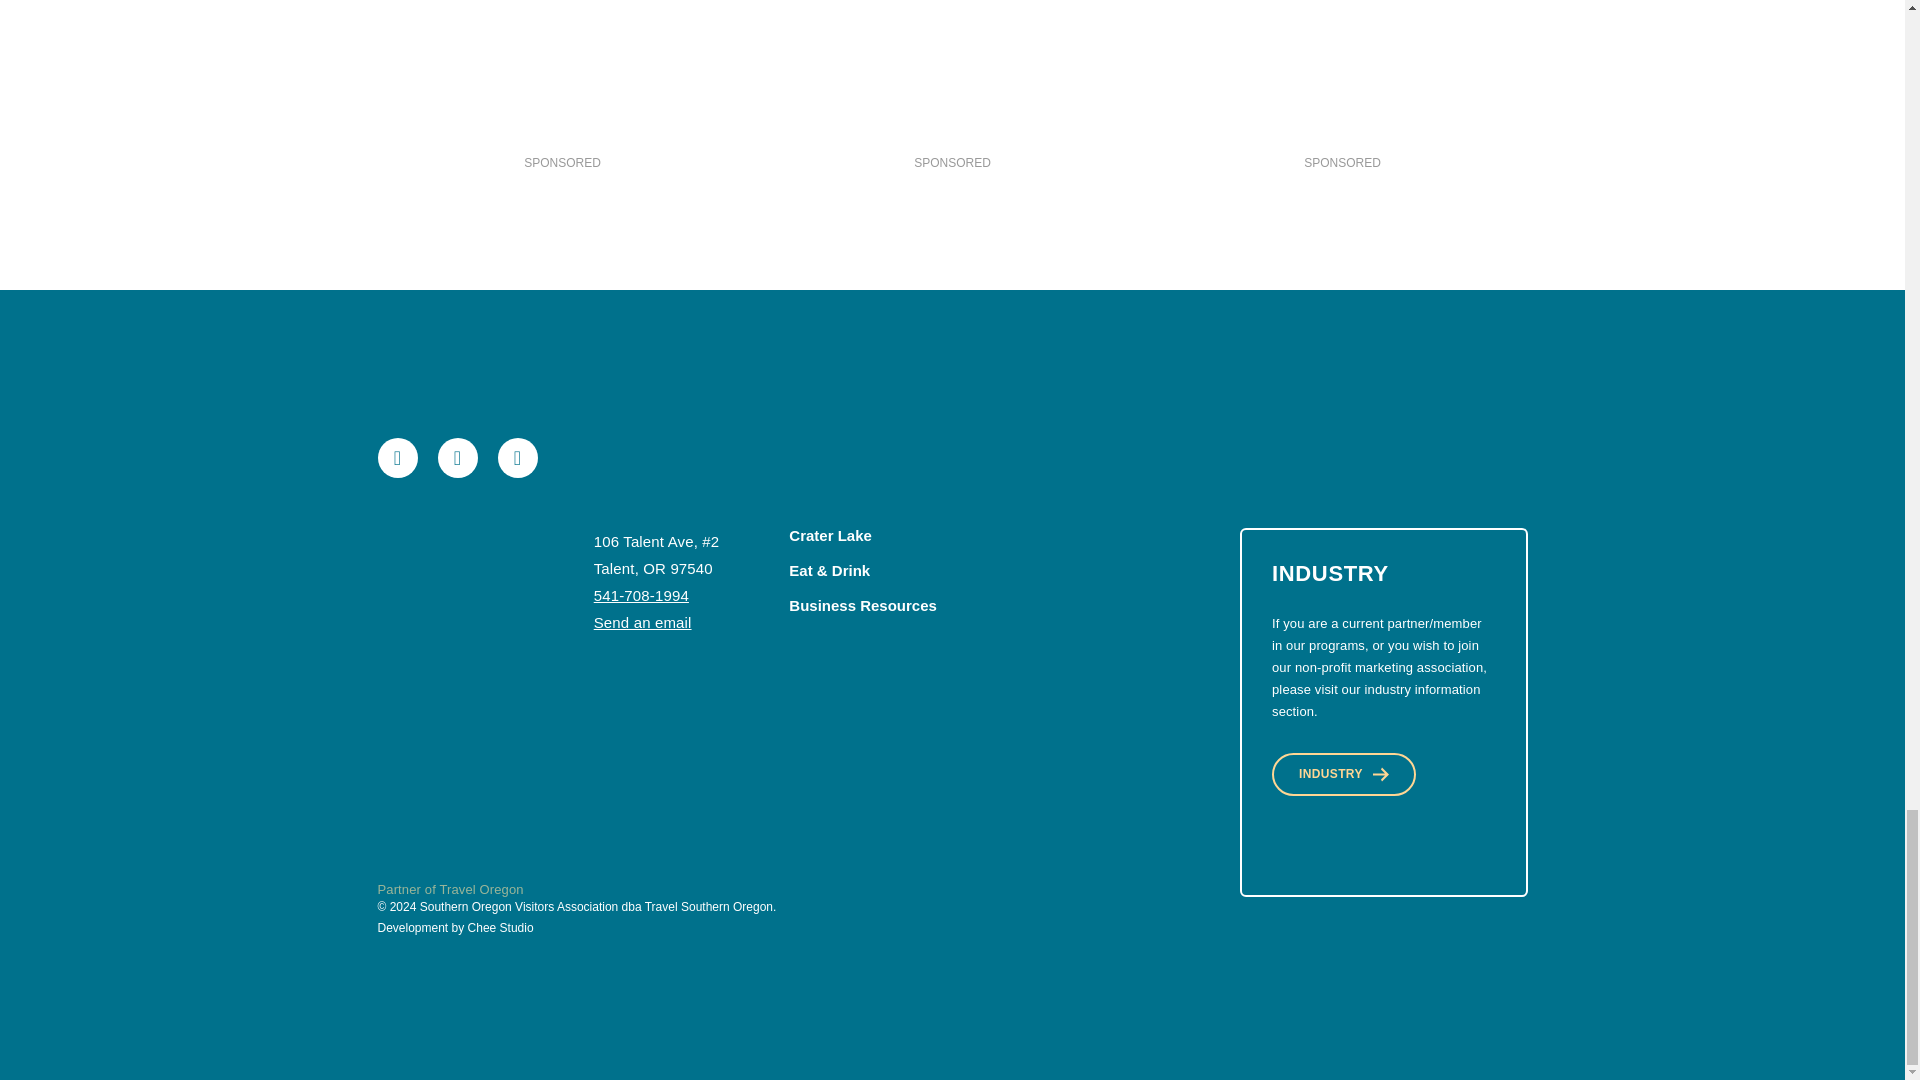 Image resolution: width=1920 pixels, height=1080 pixels. Describe the element at coordinates (458, 458) in the screenshot. I see `Link to Twitter in new tab` at that location.